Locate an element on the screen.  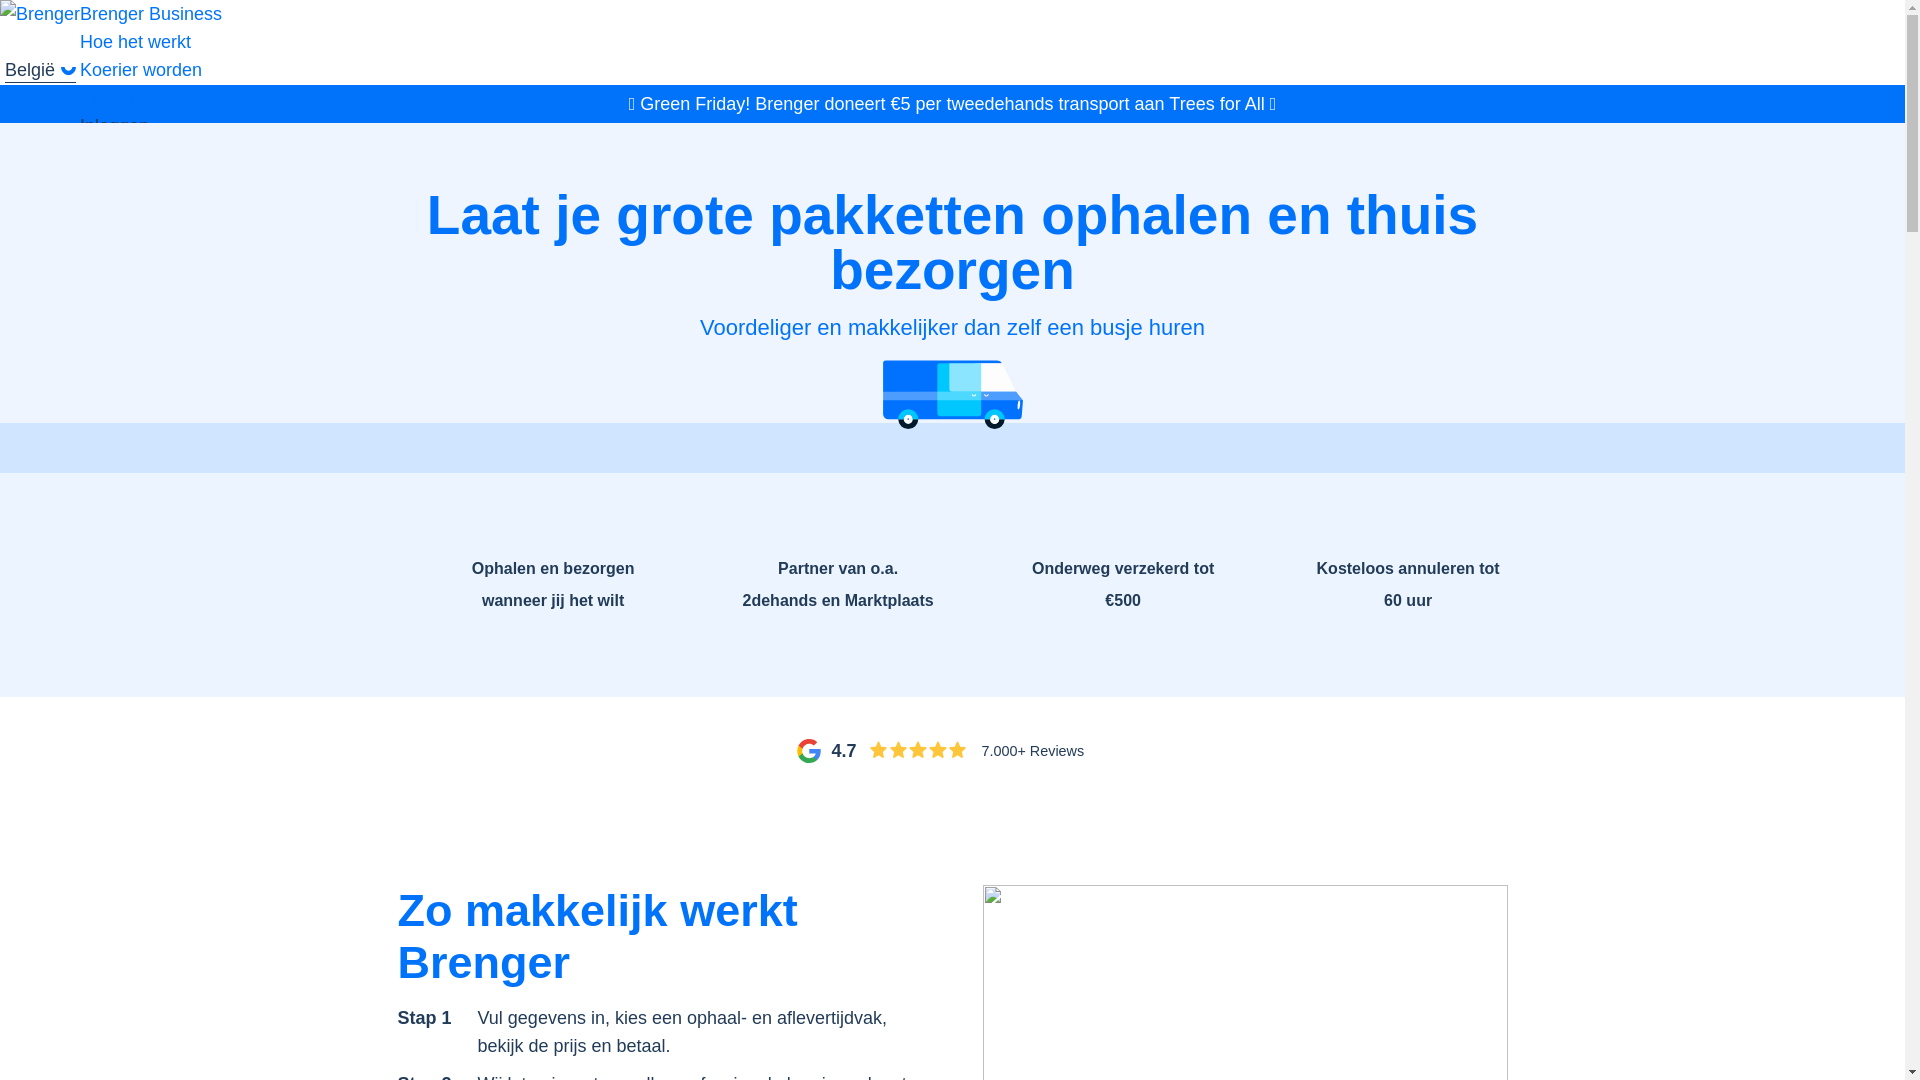
Prijzen is located at coordinates (108, 98).